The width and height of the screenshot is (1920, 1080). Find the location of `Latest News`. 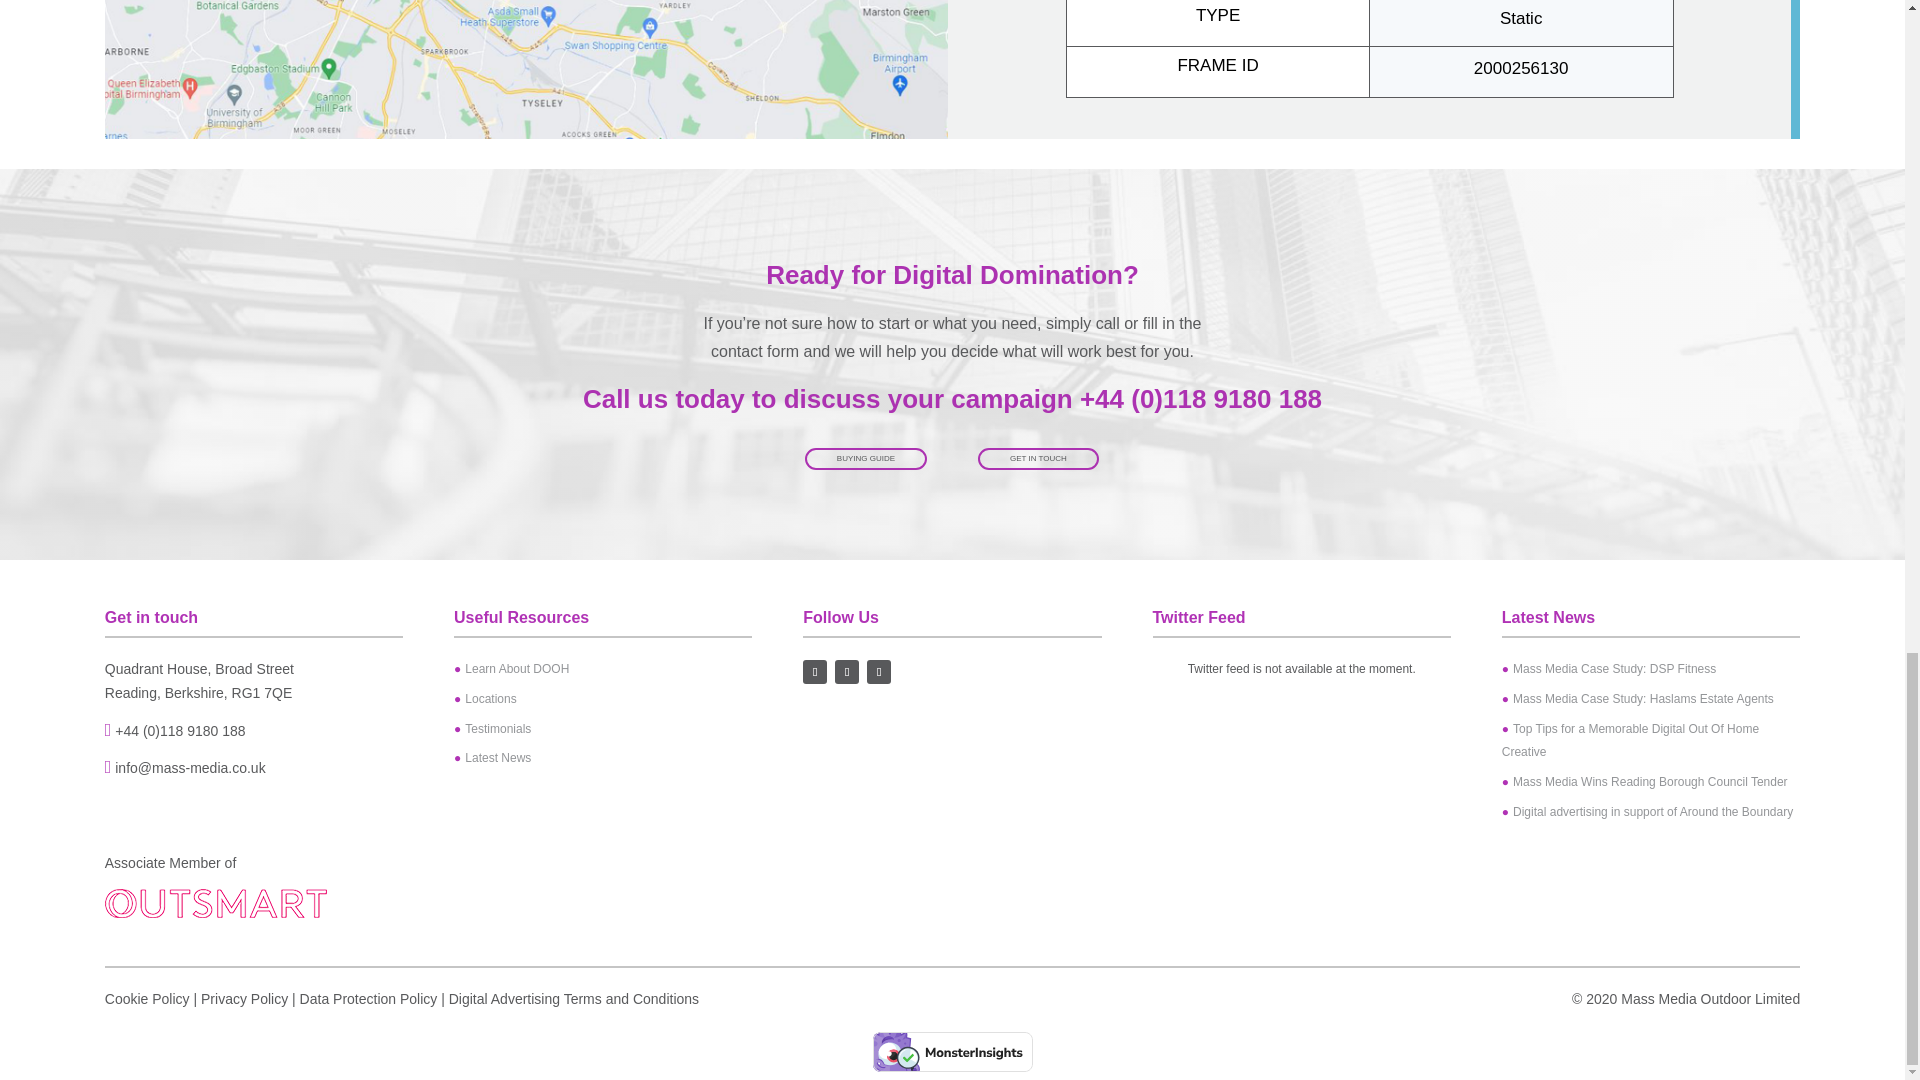

Latest News is located at coordinates (492, 757).